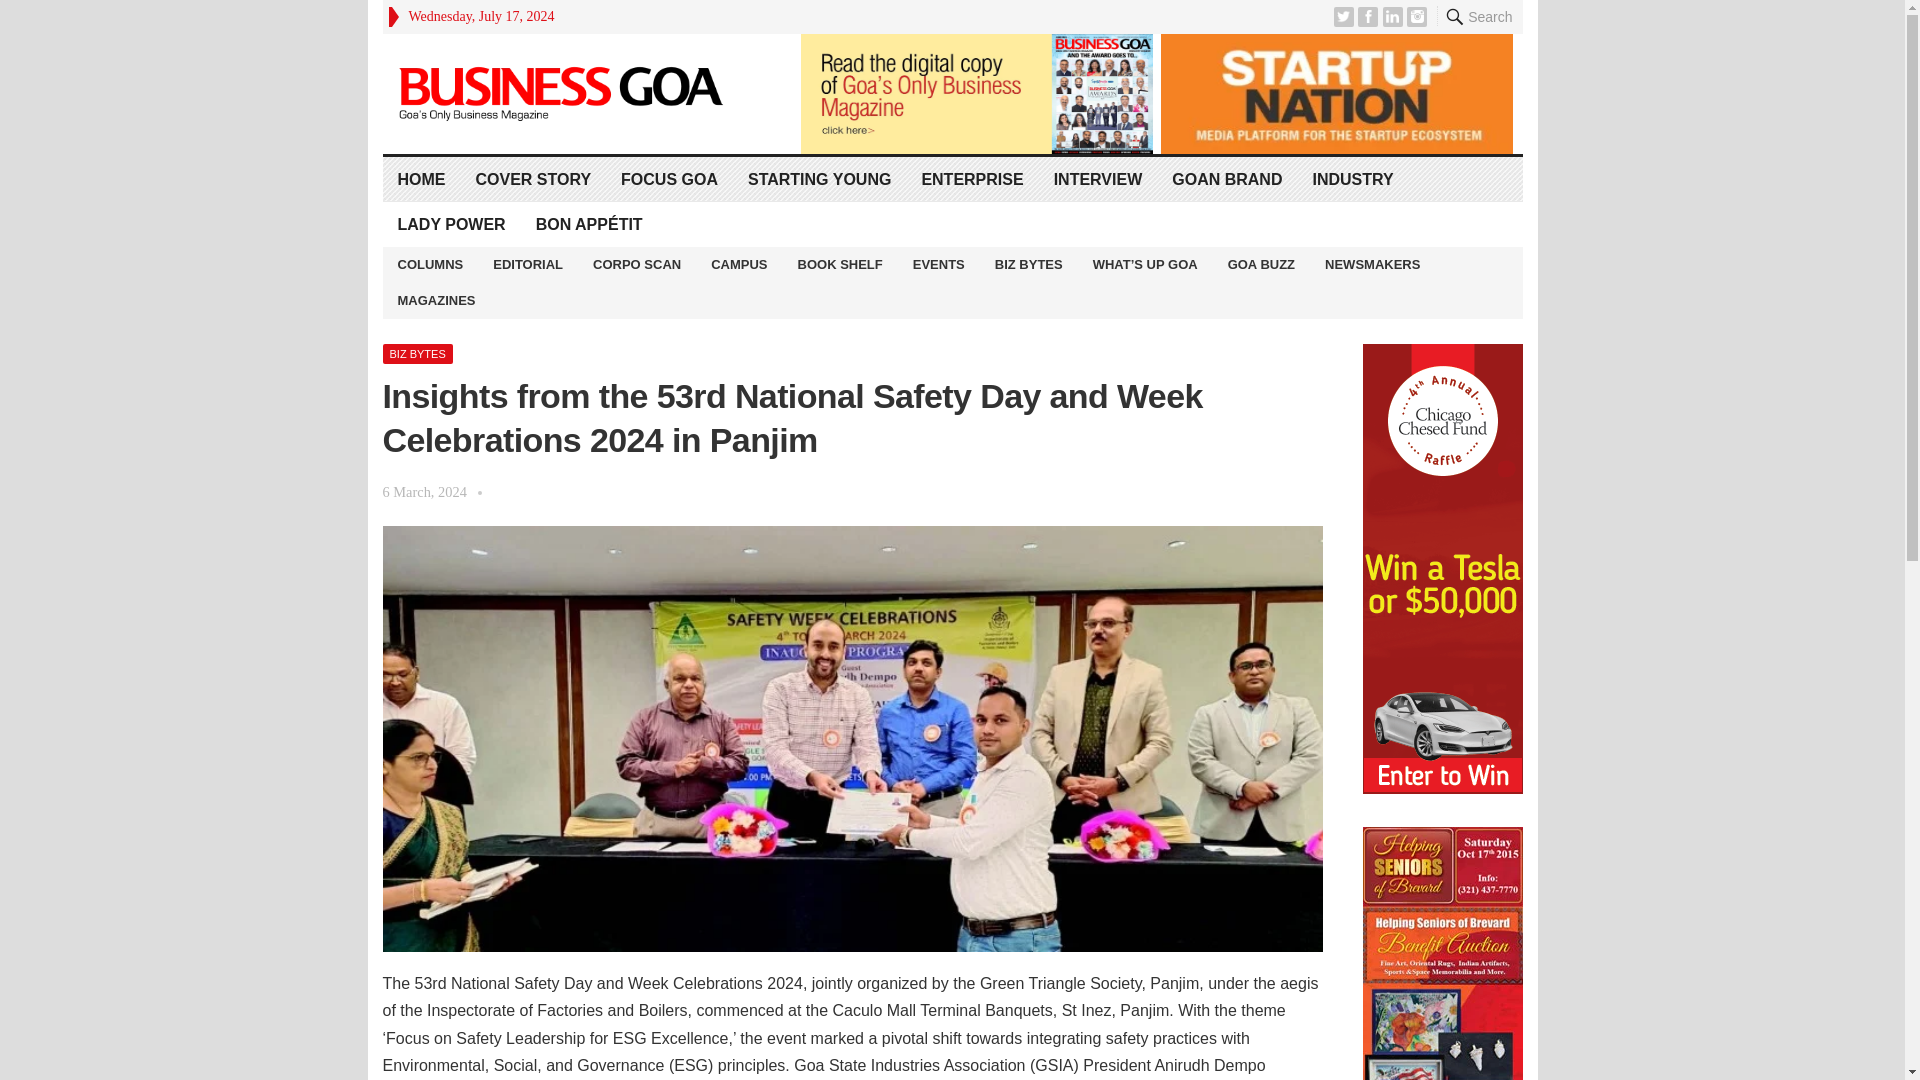 The height and width of the screenshot is (1080, 1920). Describe the element at coordinates (421, 178) in the screenshot. I see `HOME` at that location.